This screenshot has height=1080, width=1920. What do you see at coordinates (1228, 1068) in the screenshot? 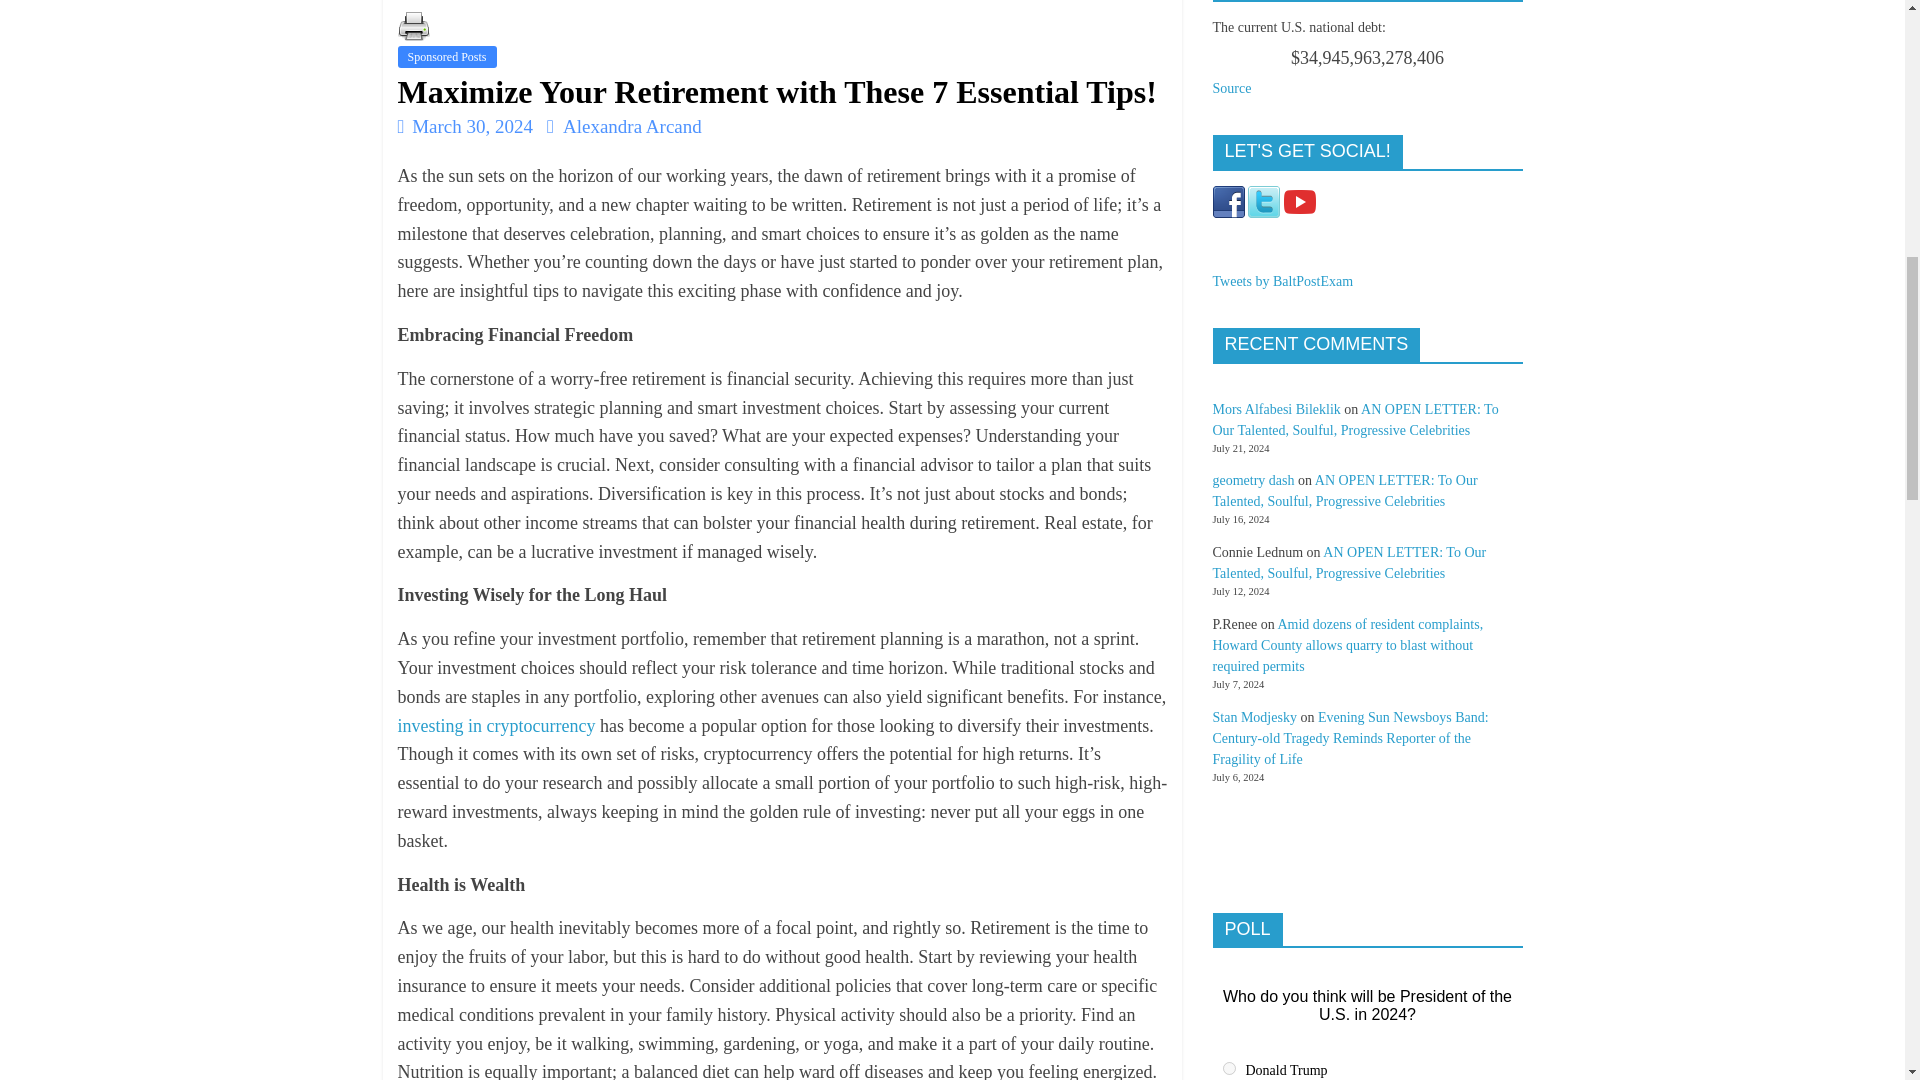
I see `1` at bounding box center [1228, 1068].